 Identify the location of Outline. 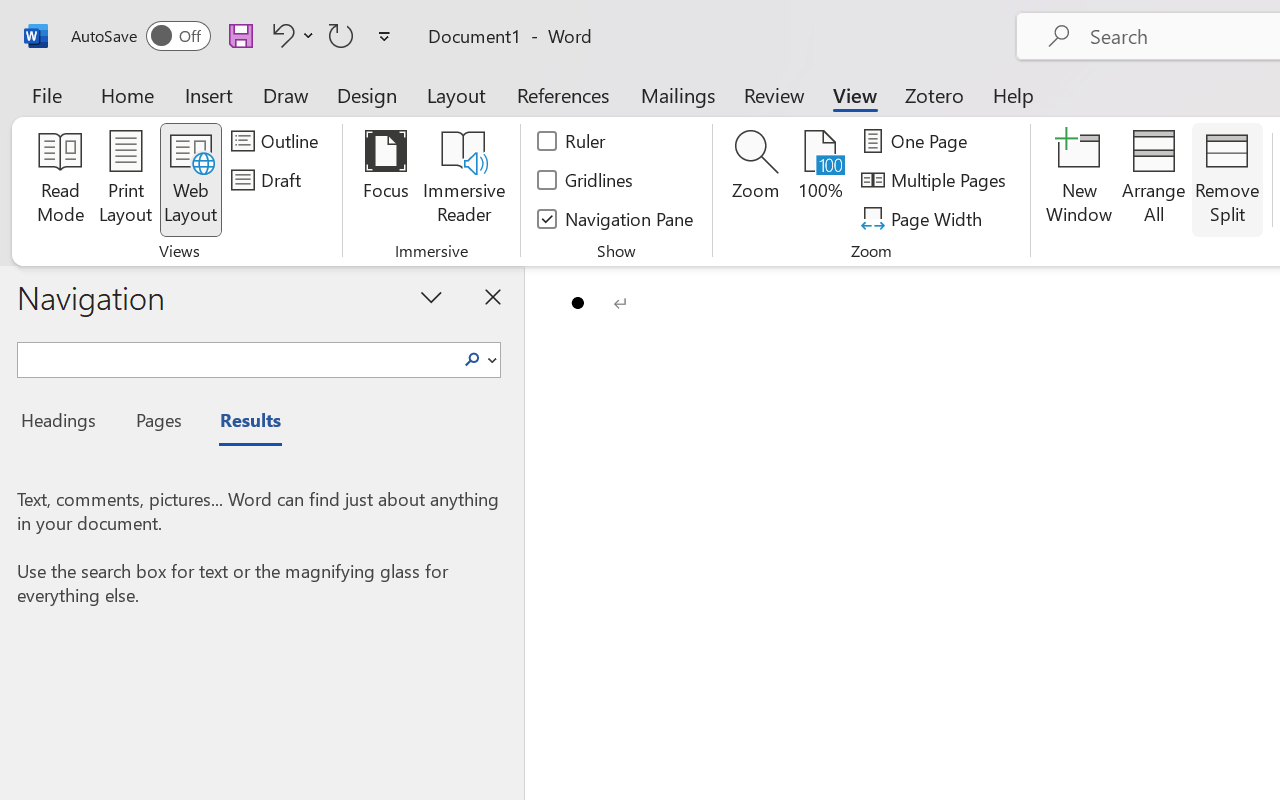
(278, 141).